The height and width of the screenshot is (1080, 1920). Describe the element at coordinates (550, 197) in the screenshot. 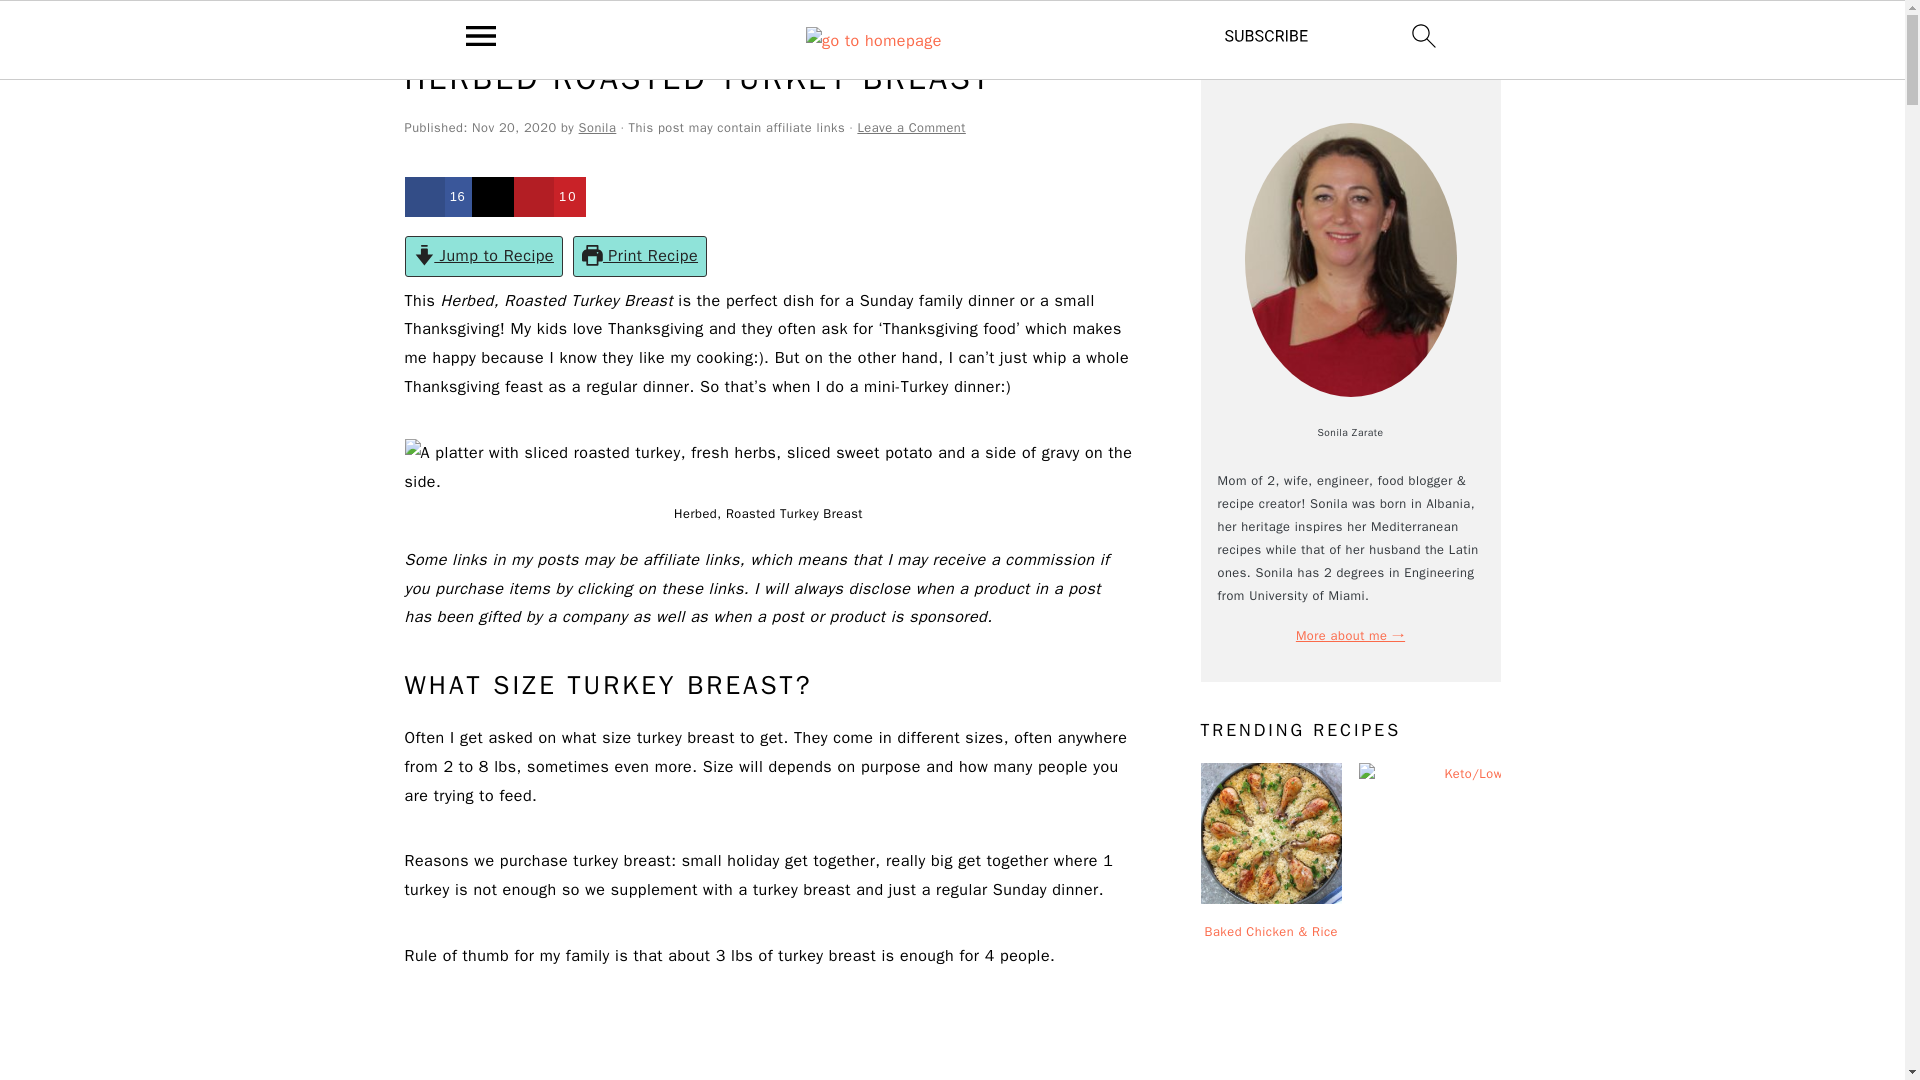

I see `Save to Pinterest` at that location.